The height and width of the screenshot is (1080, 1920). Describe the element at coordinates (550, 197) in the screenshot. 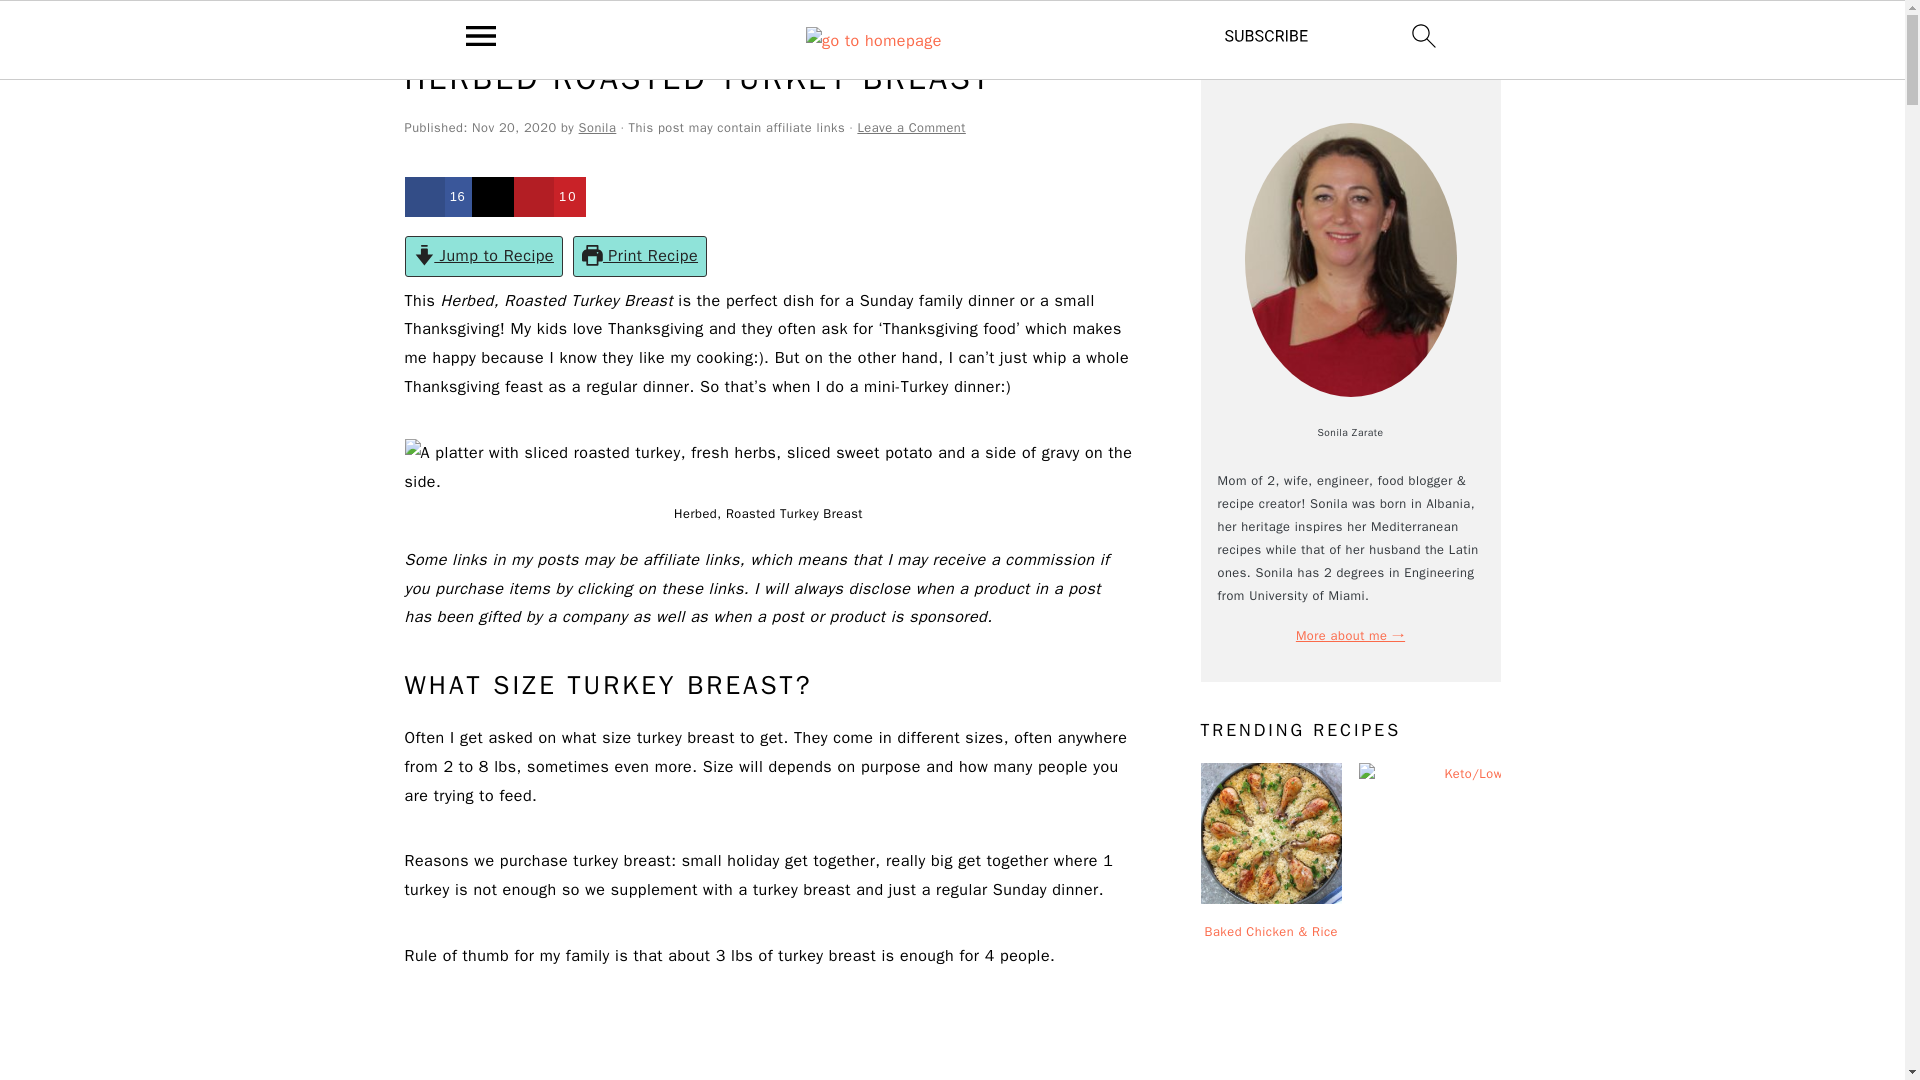

I see `Save to Pinterest` at that location.